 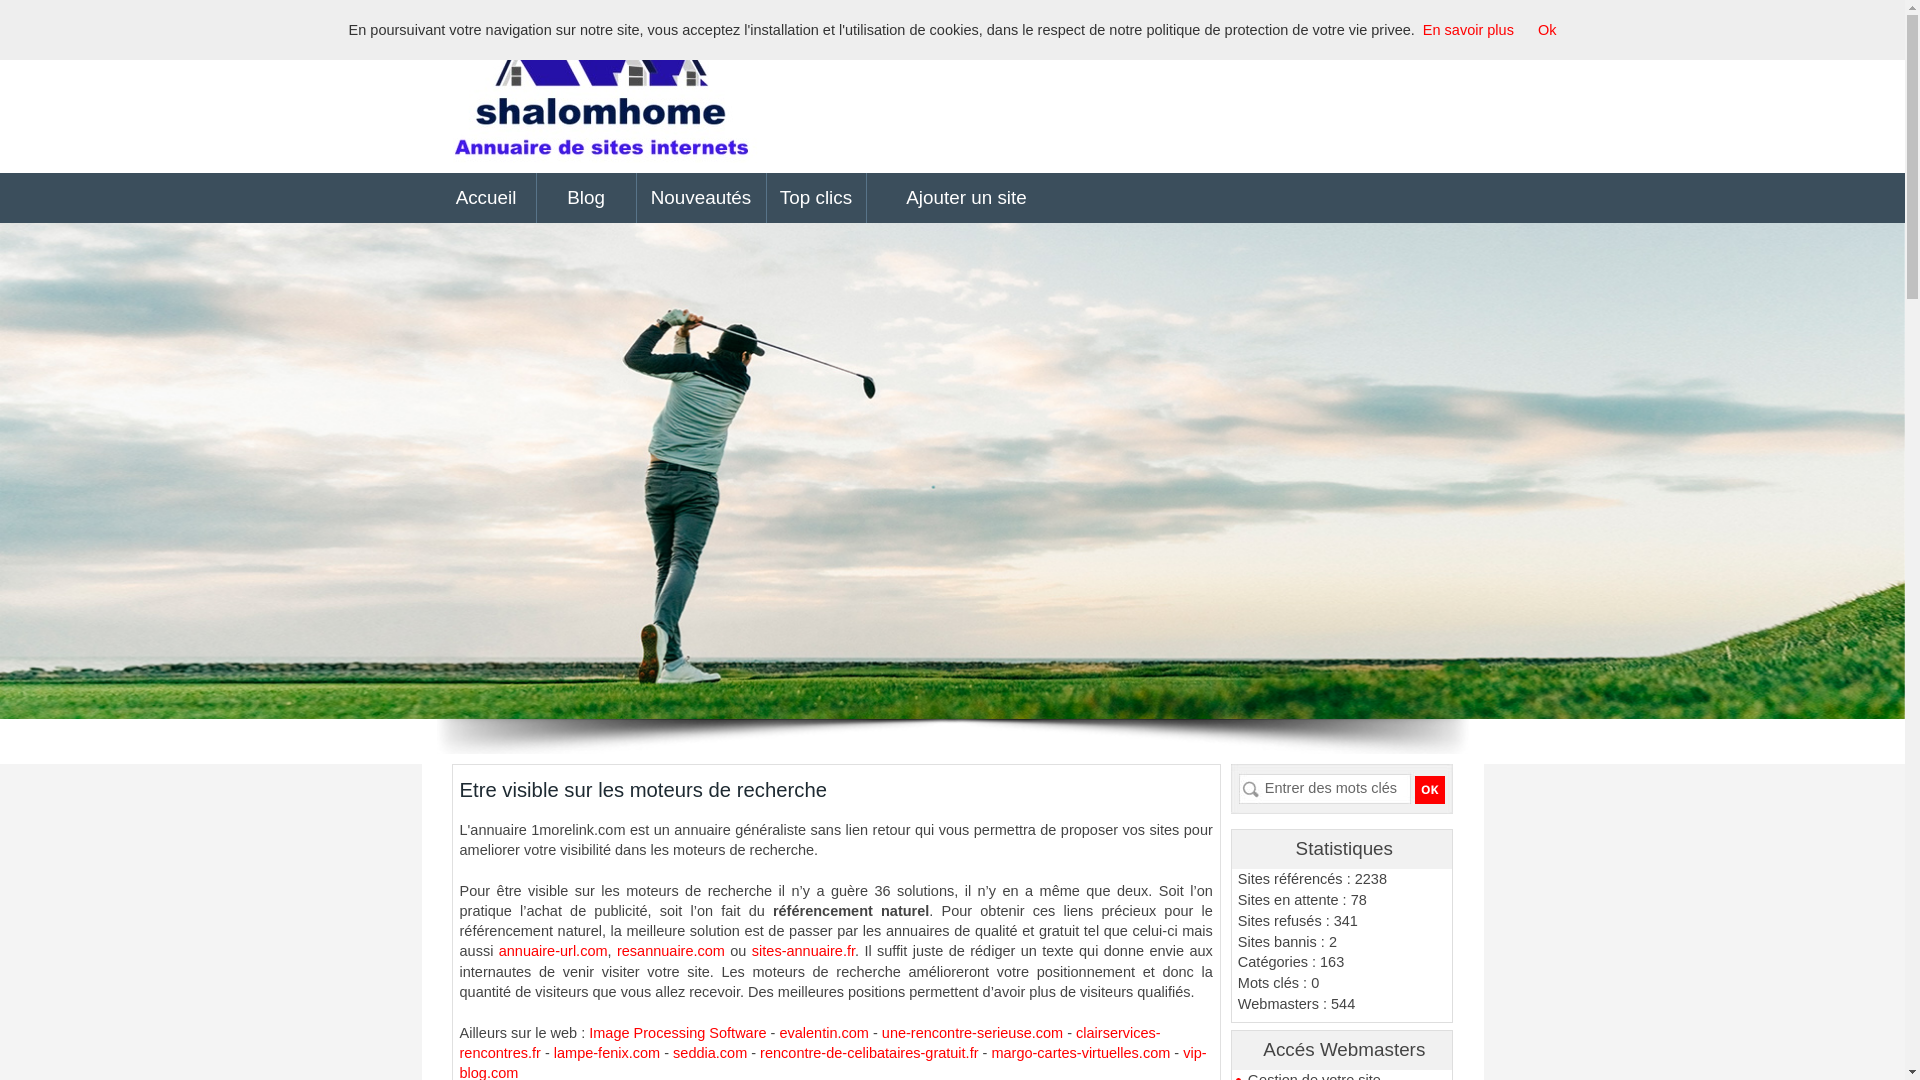 I want to click on lampe-fenix.com, so click(x=607, y=1053).